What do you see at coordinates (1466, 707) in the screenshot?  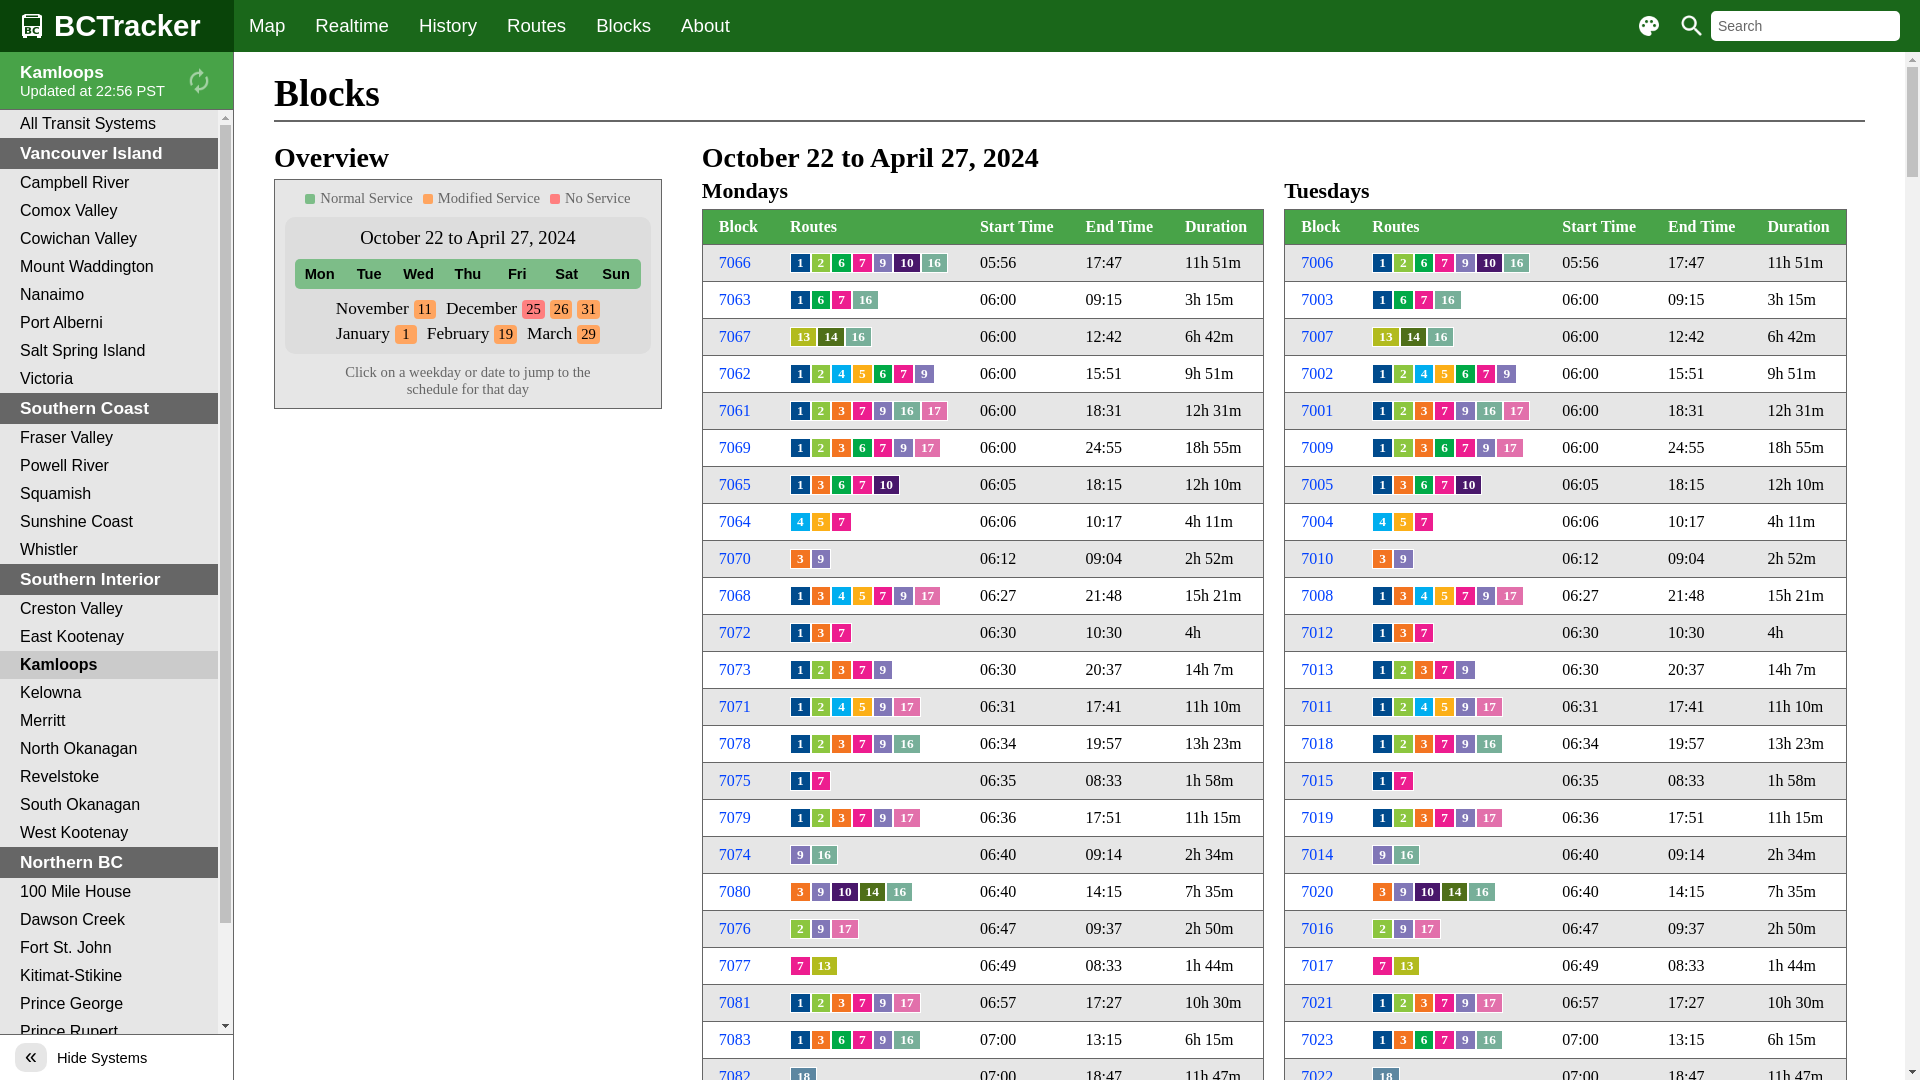 I see `9` at bounding box center [1466, 707].